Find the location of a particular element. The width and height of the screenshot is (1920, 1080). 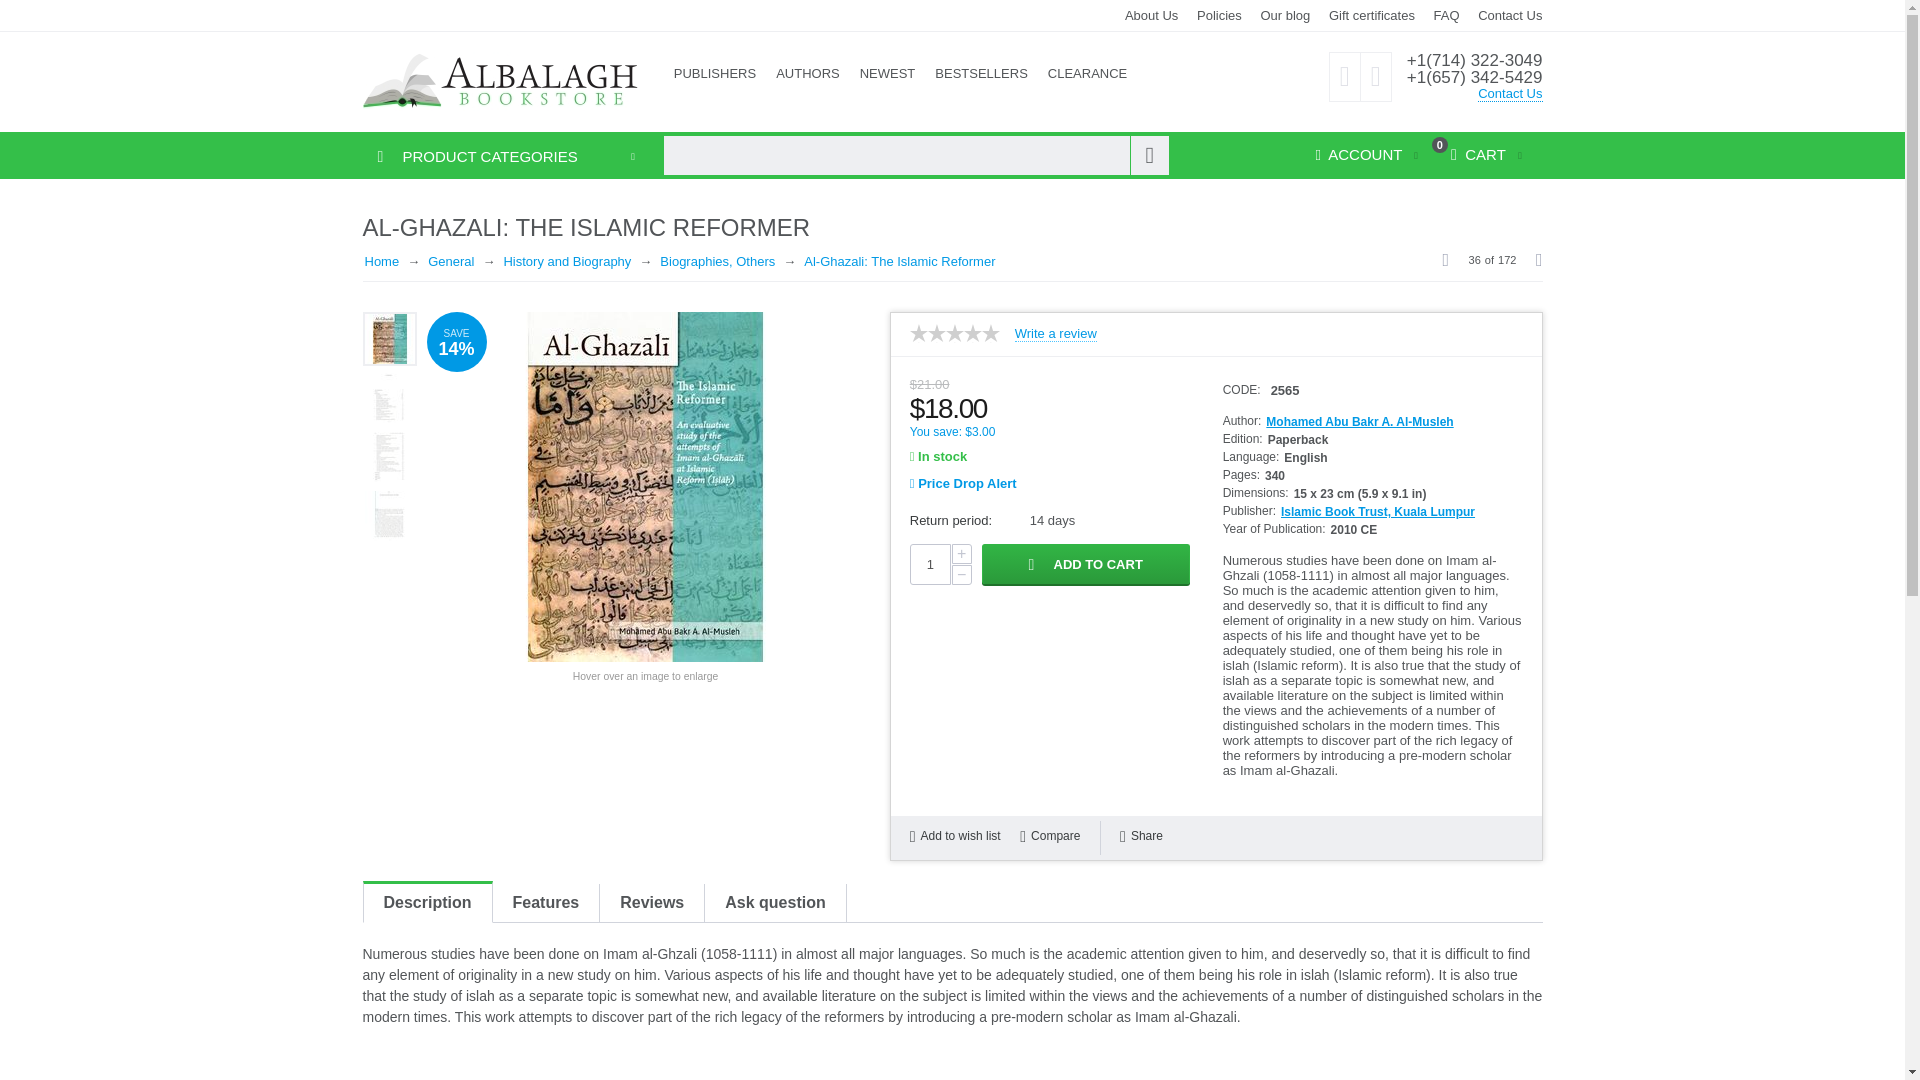

FAQ is located at coordinates (1446, 14).